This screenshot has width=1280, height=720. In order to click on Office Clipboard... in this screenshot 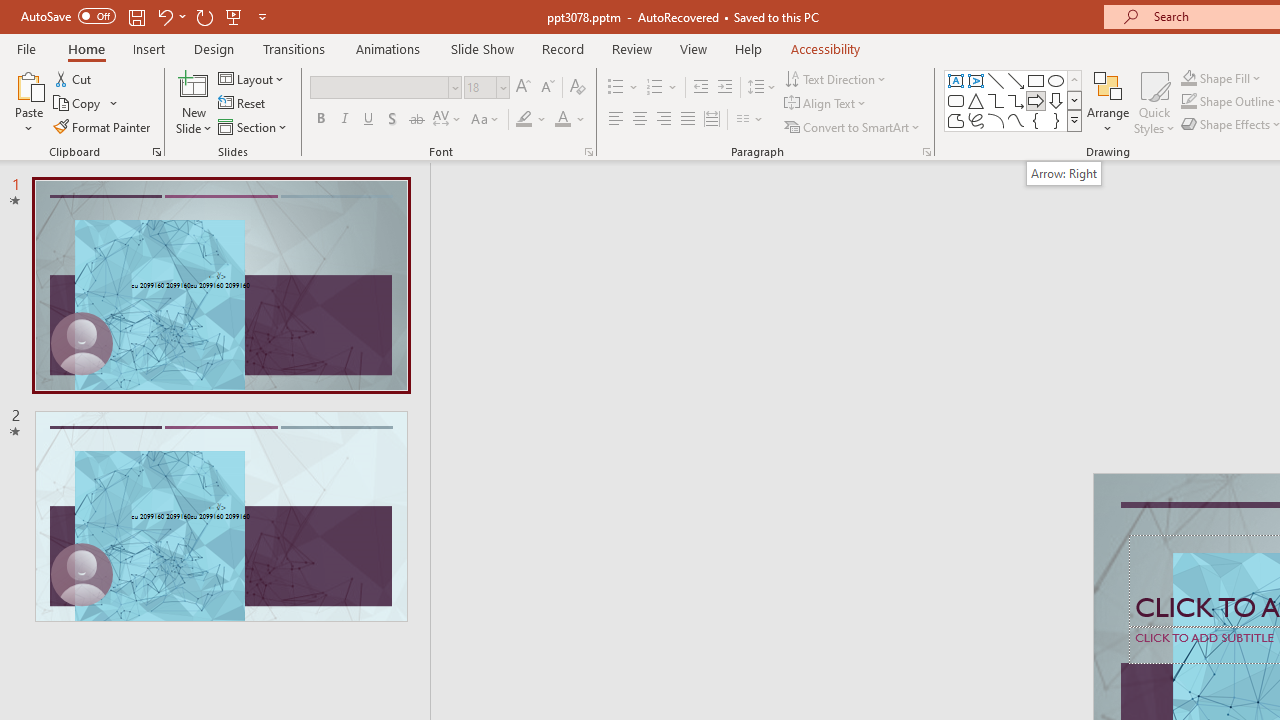, I will do `click(156, 152)`.